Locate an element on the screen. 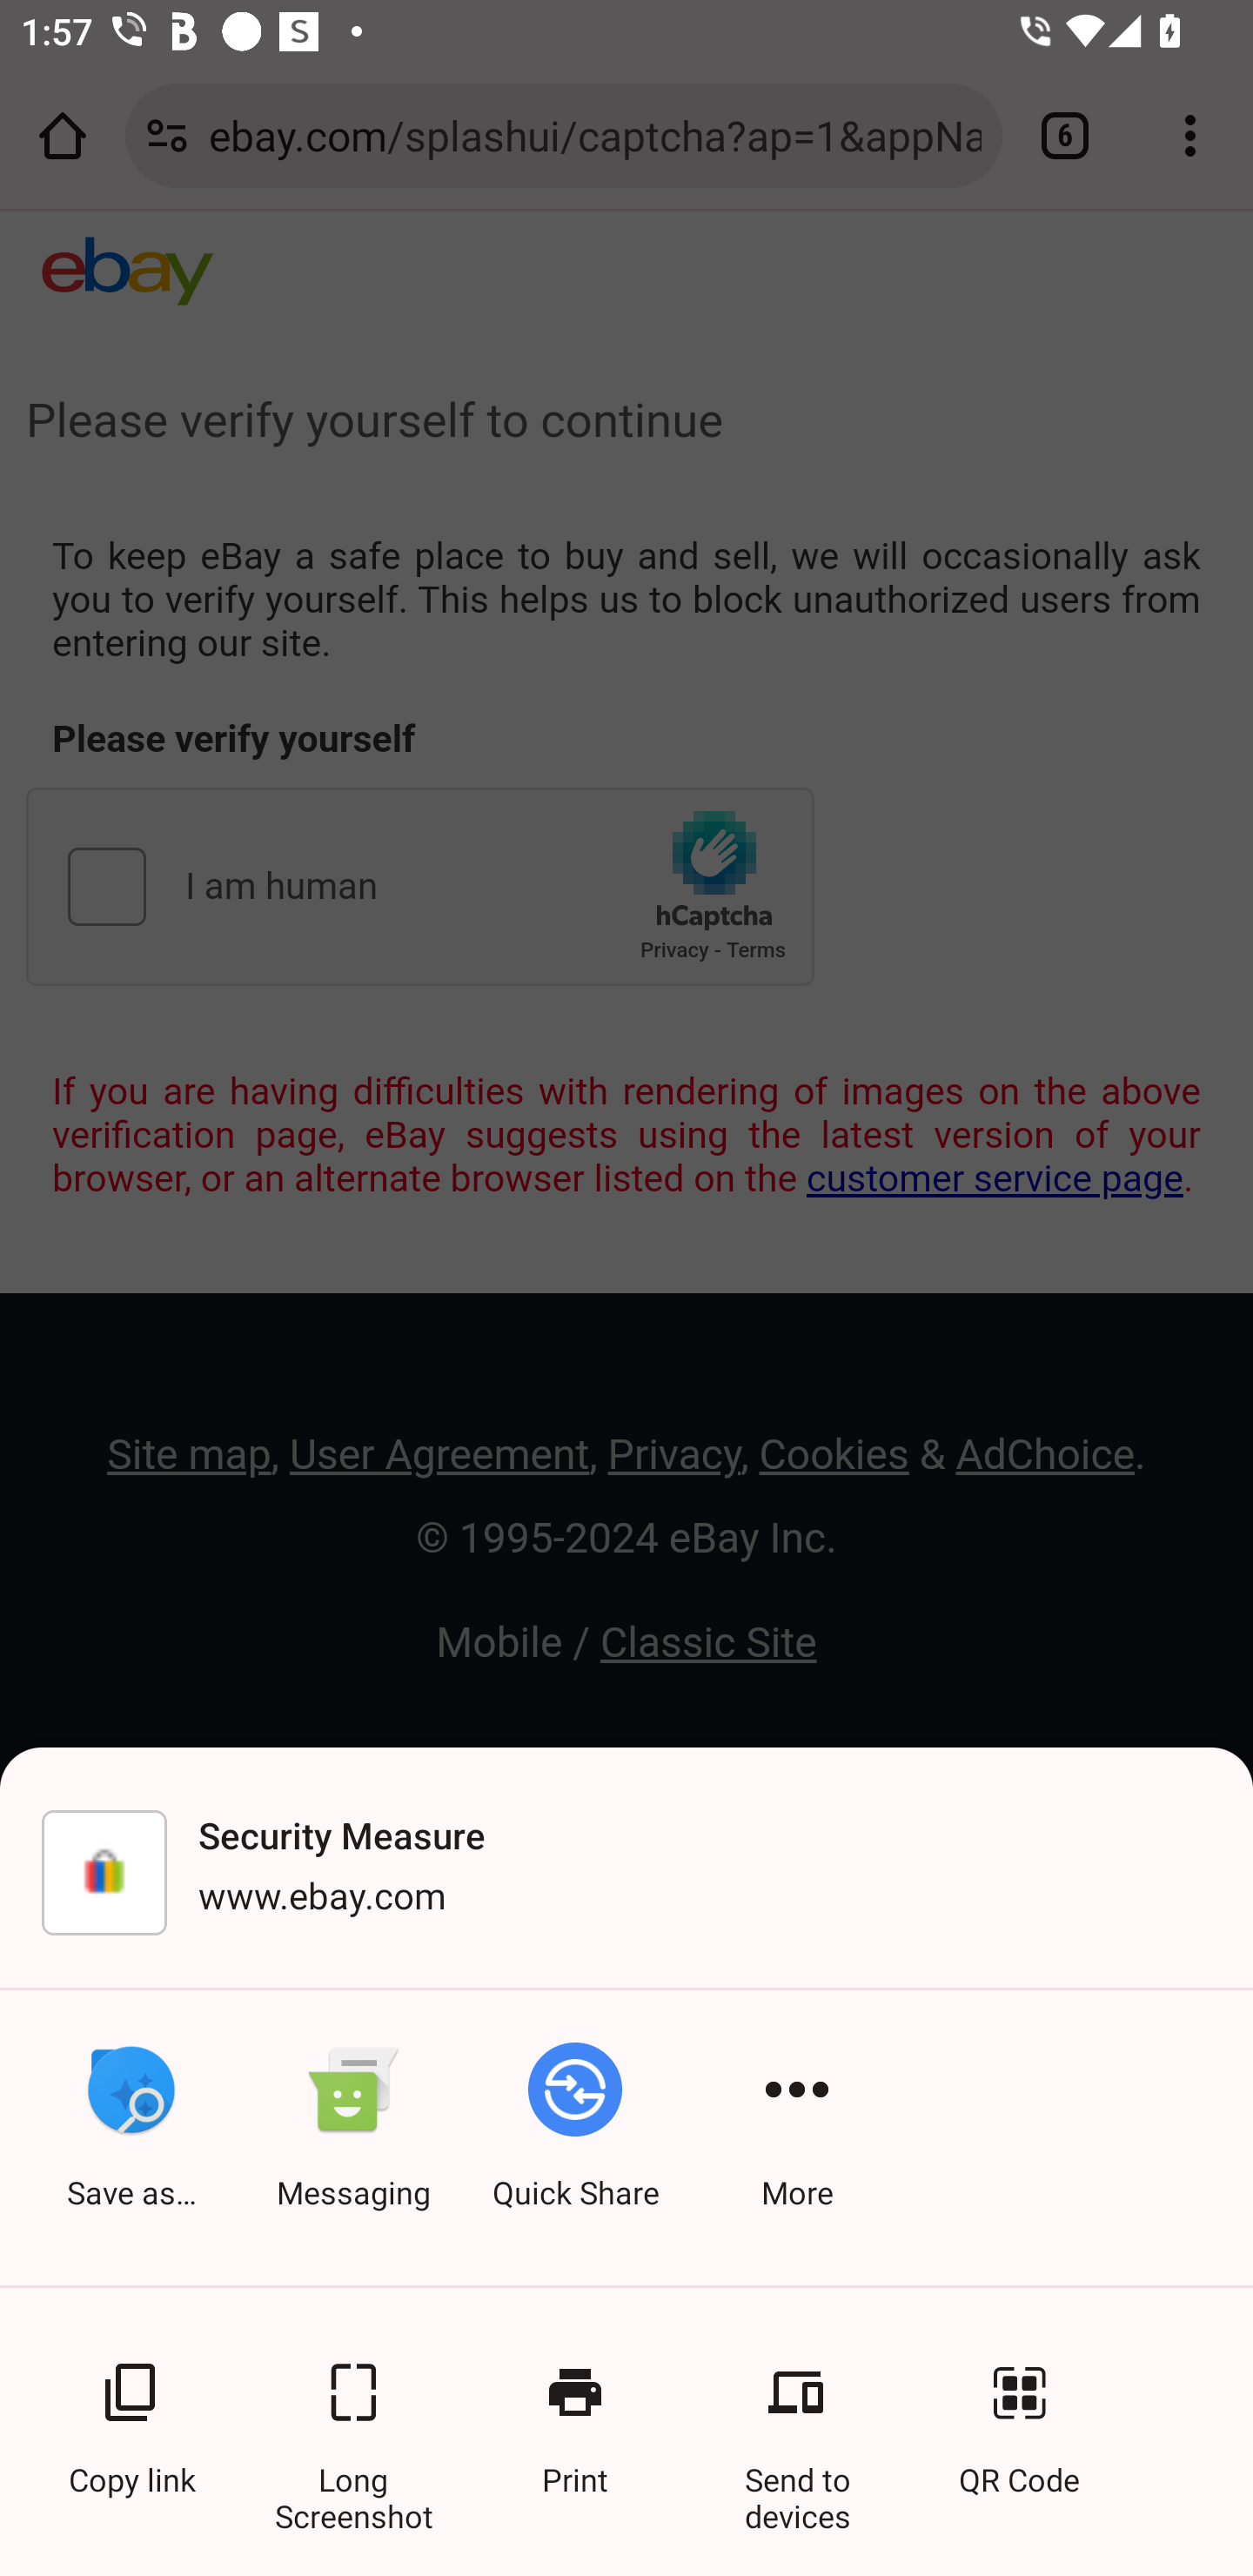 The height and width of the screenshot is (2576, 1253). More is located at coordinates (797, 2137).